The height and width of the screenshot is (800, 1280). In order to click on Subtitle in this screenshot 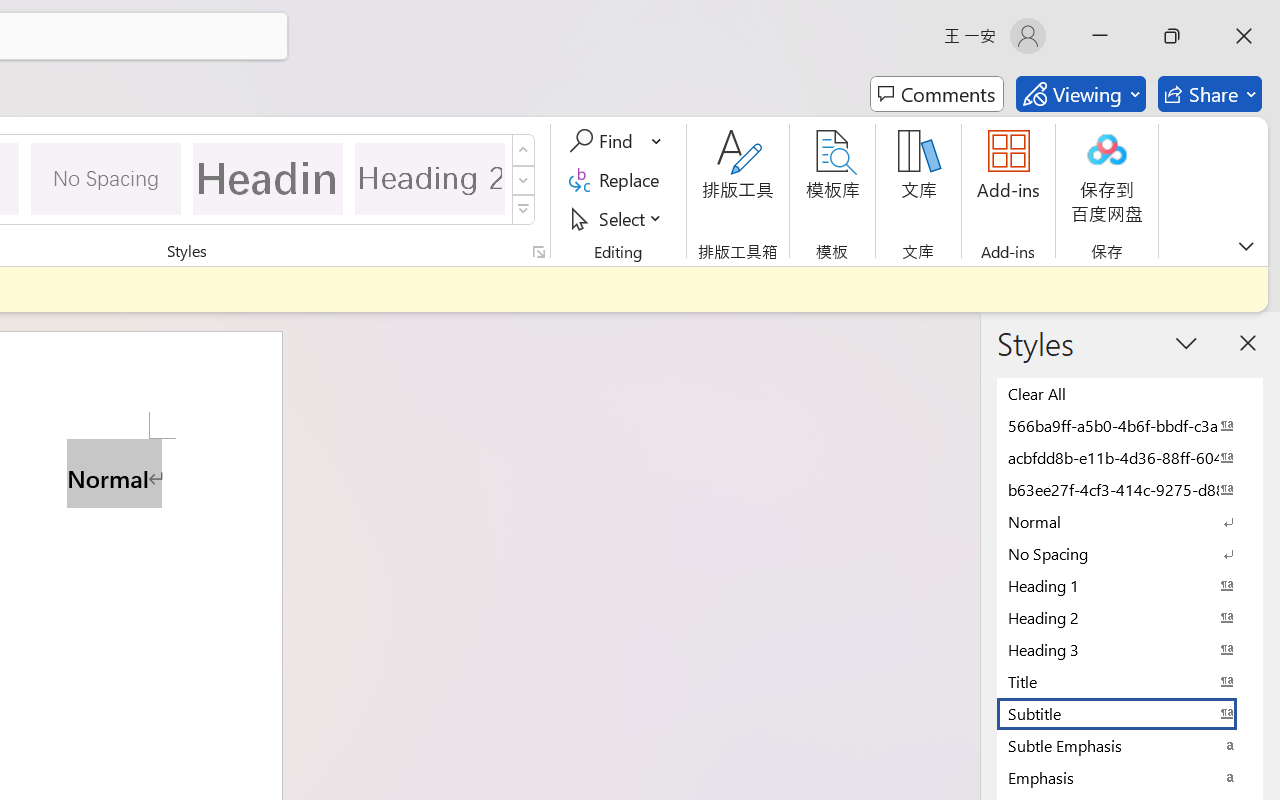, I will do `click(1130, 713)`.